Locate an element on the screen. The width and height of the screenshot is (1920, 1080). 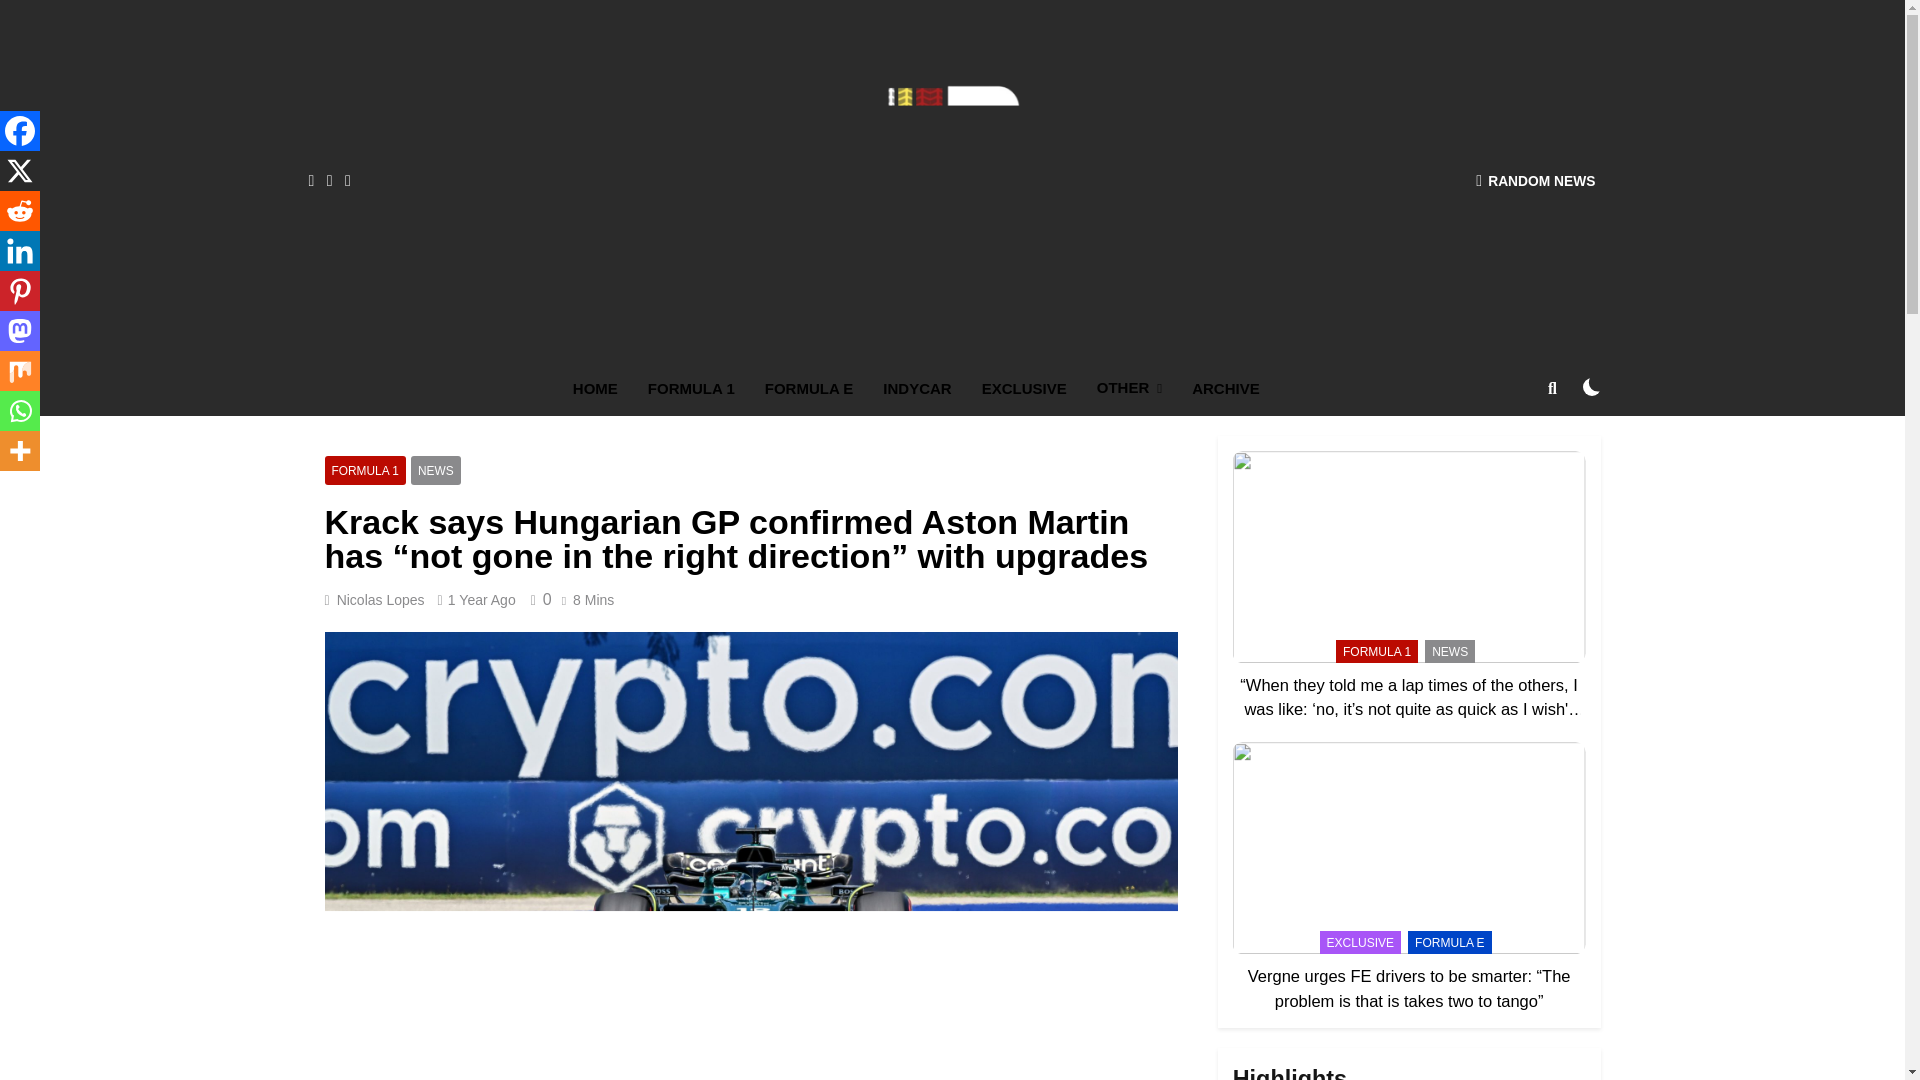
Facebook is located at coordinates (20, 131).